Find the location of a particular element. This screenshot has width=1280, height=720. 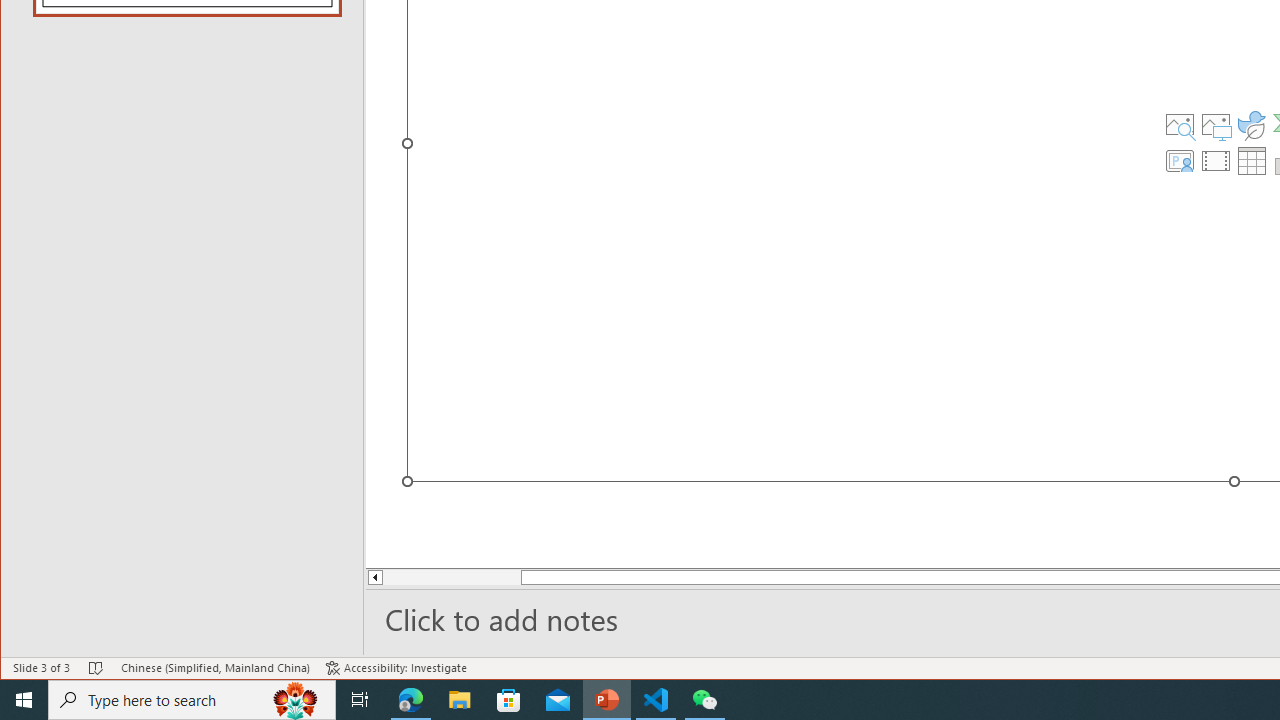

Stock Images is located at coordinates (1179, 124).